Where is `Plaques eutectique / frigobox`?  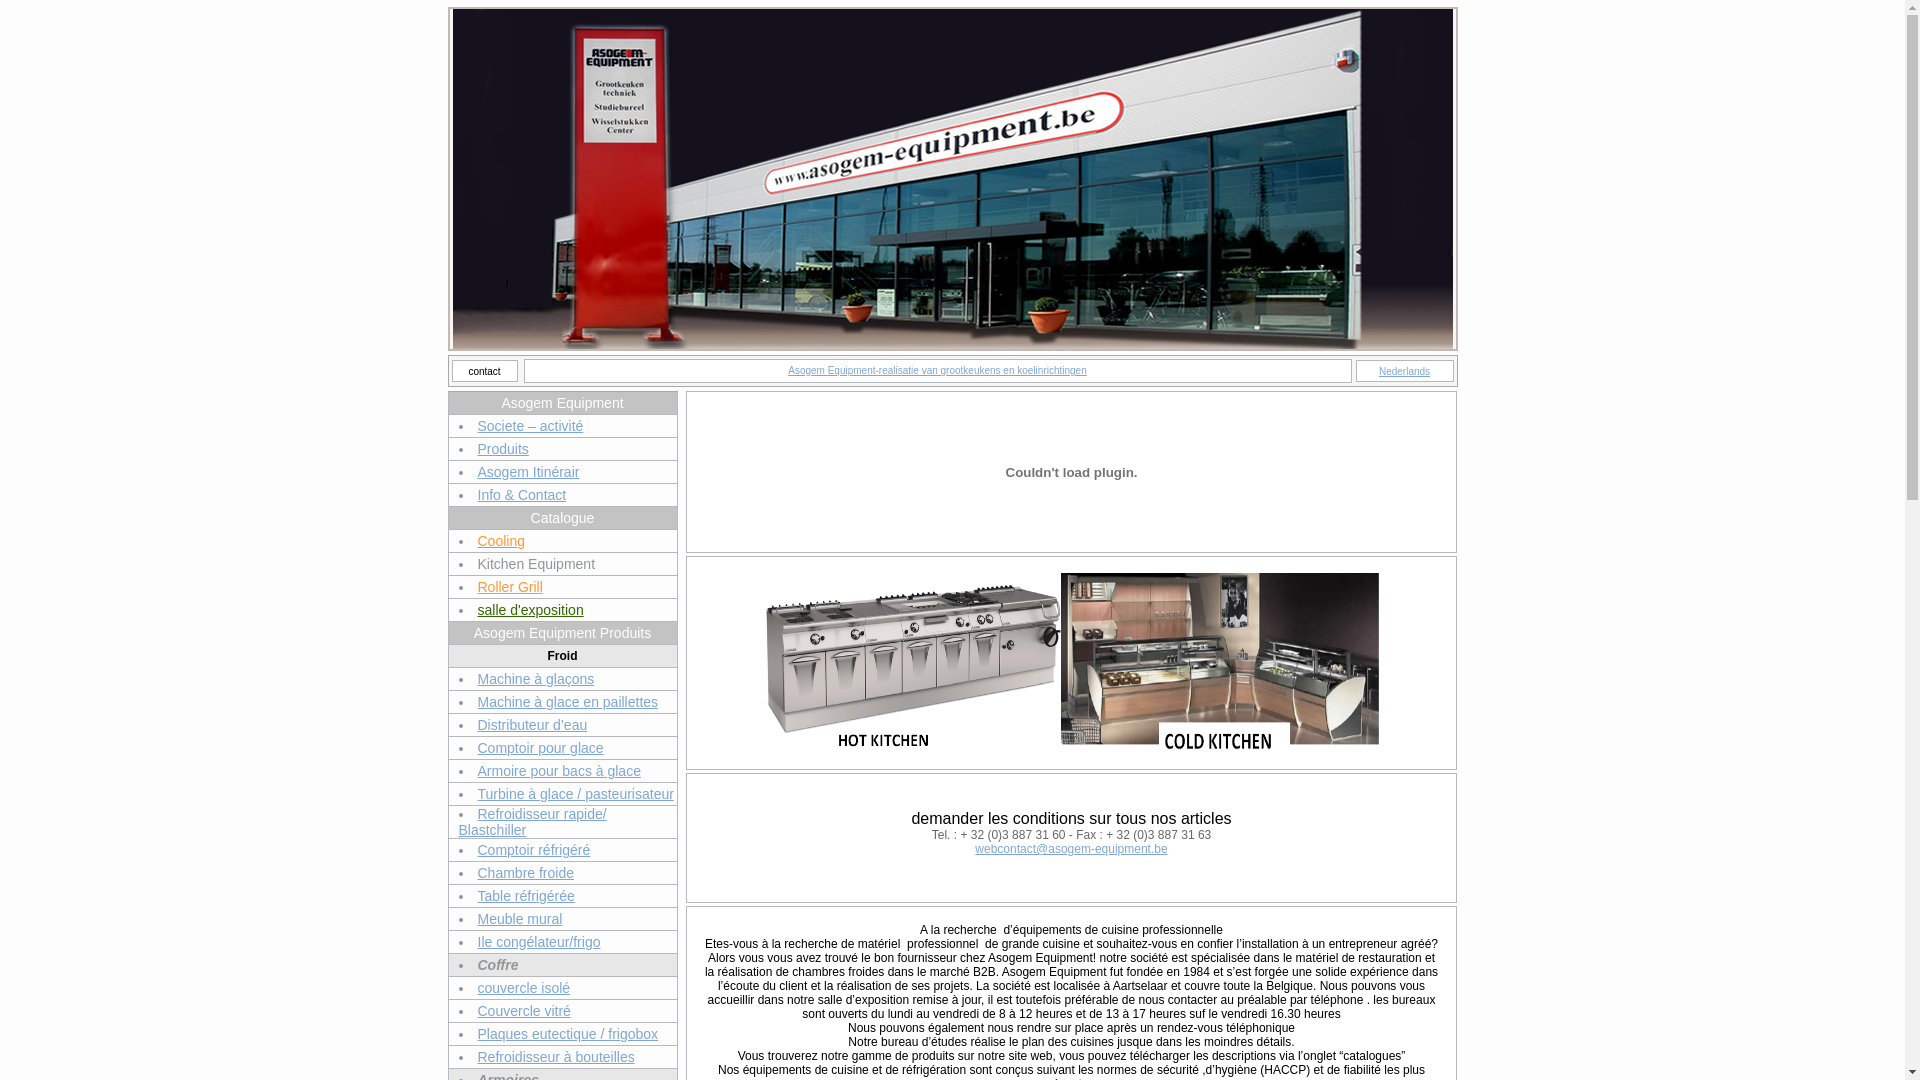
Plaques eutectique / frigobox is located at coordinates (568, 1034).